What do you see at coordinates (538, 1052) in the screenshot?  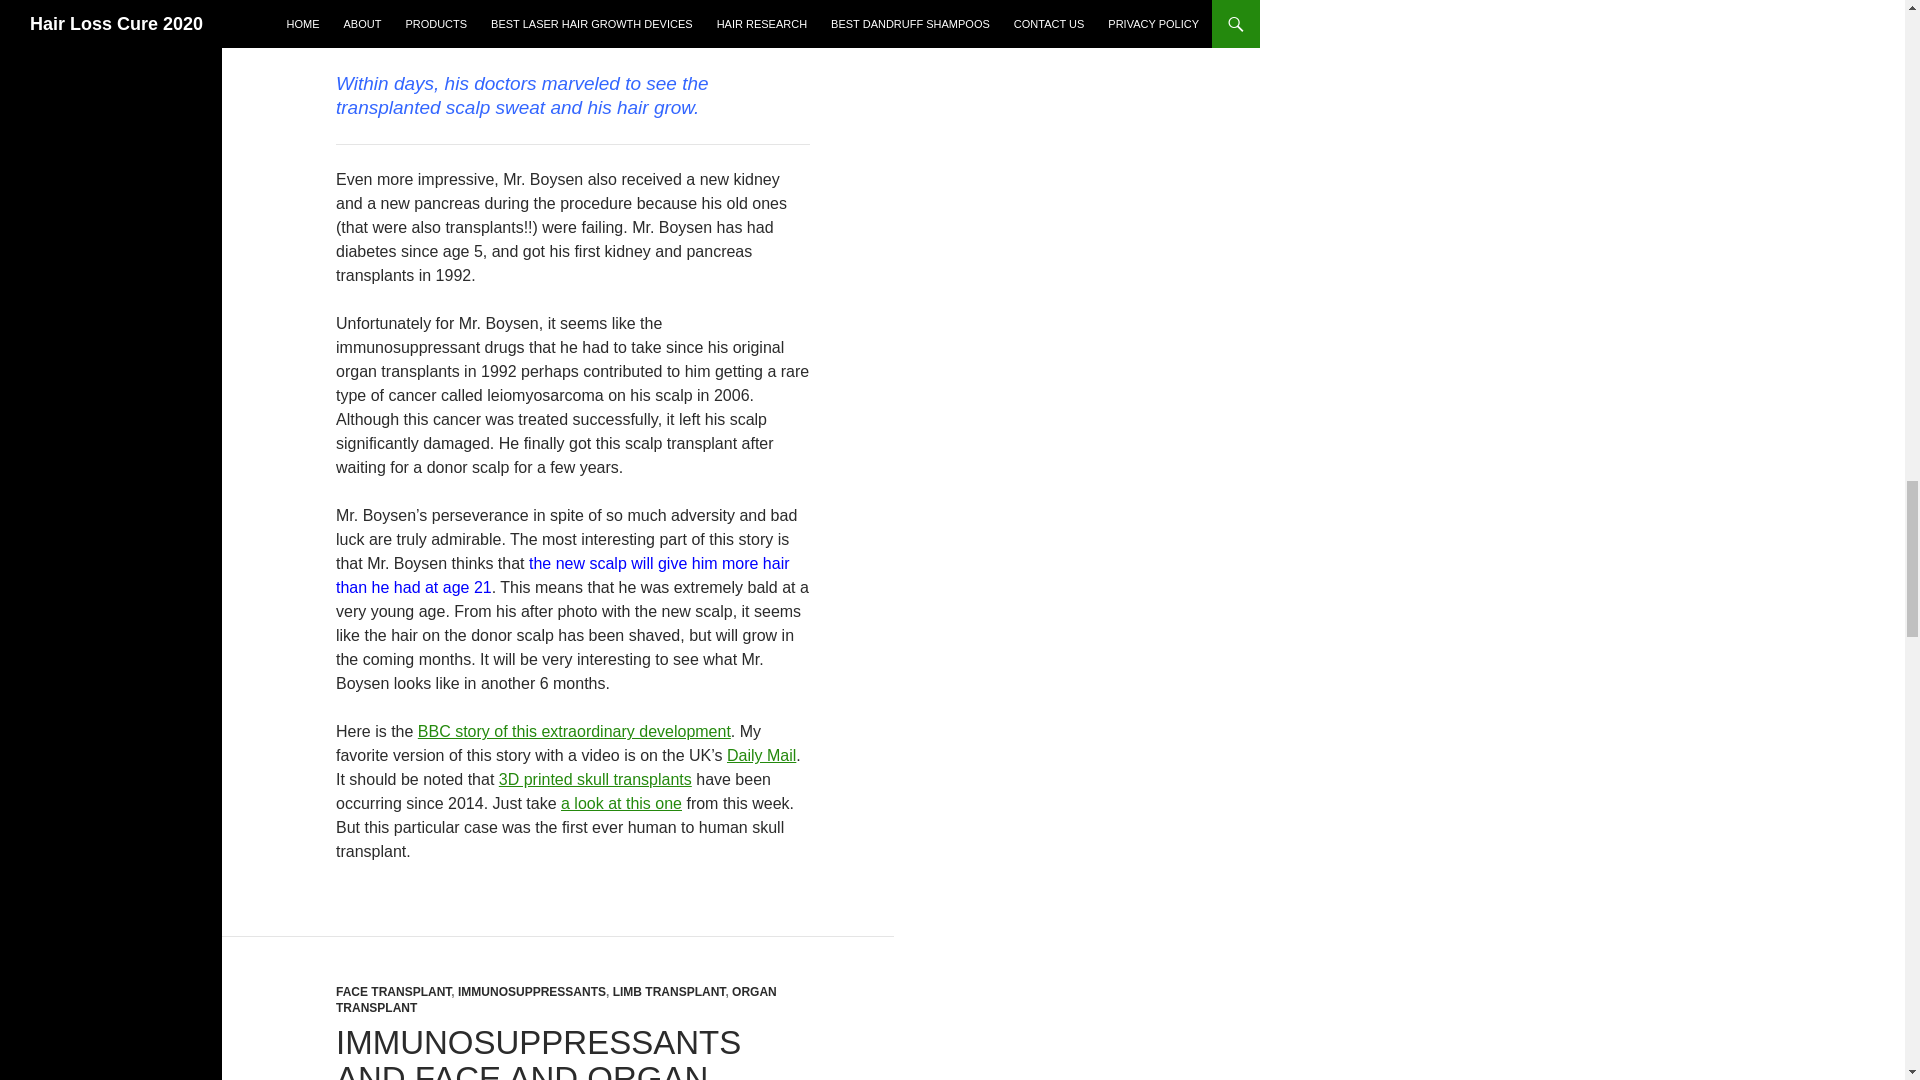 I see `IMMUNOSUPPRESSANTS AND FACE AND ORGAN TRANSPLANTS` at bounding box center [538, 1052].